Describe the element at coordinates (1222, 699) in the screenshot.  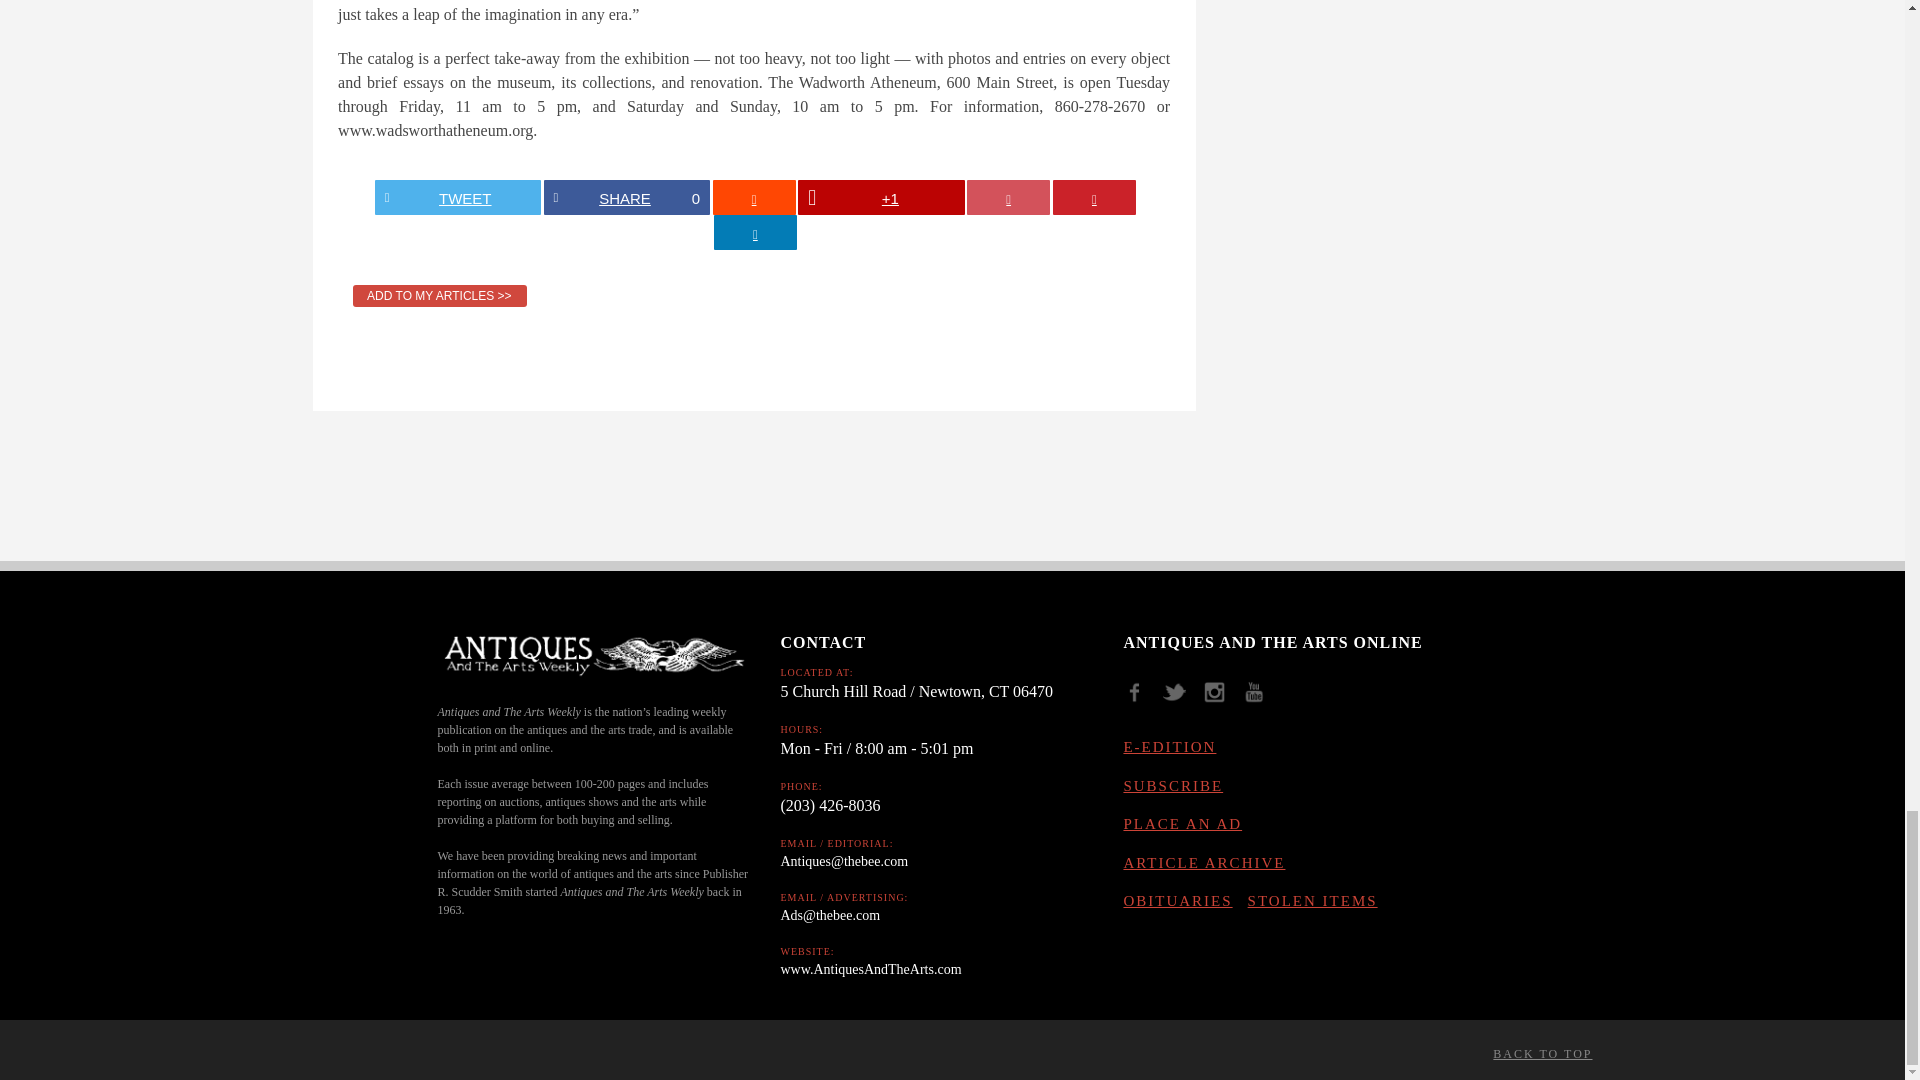
I see `Instagram` at that location.